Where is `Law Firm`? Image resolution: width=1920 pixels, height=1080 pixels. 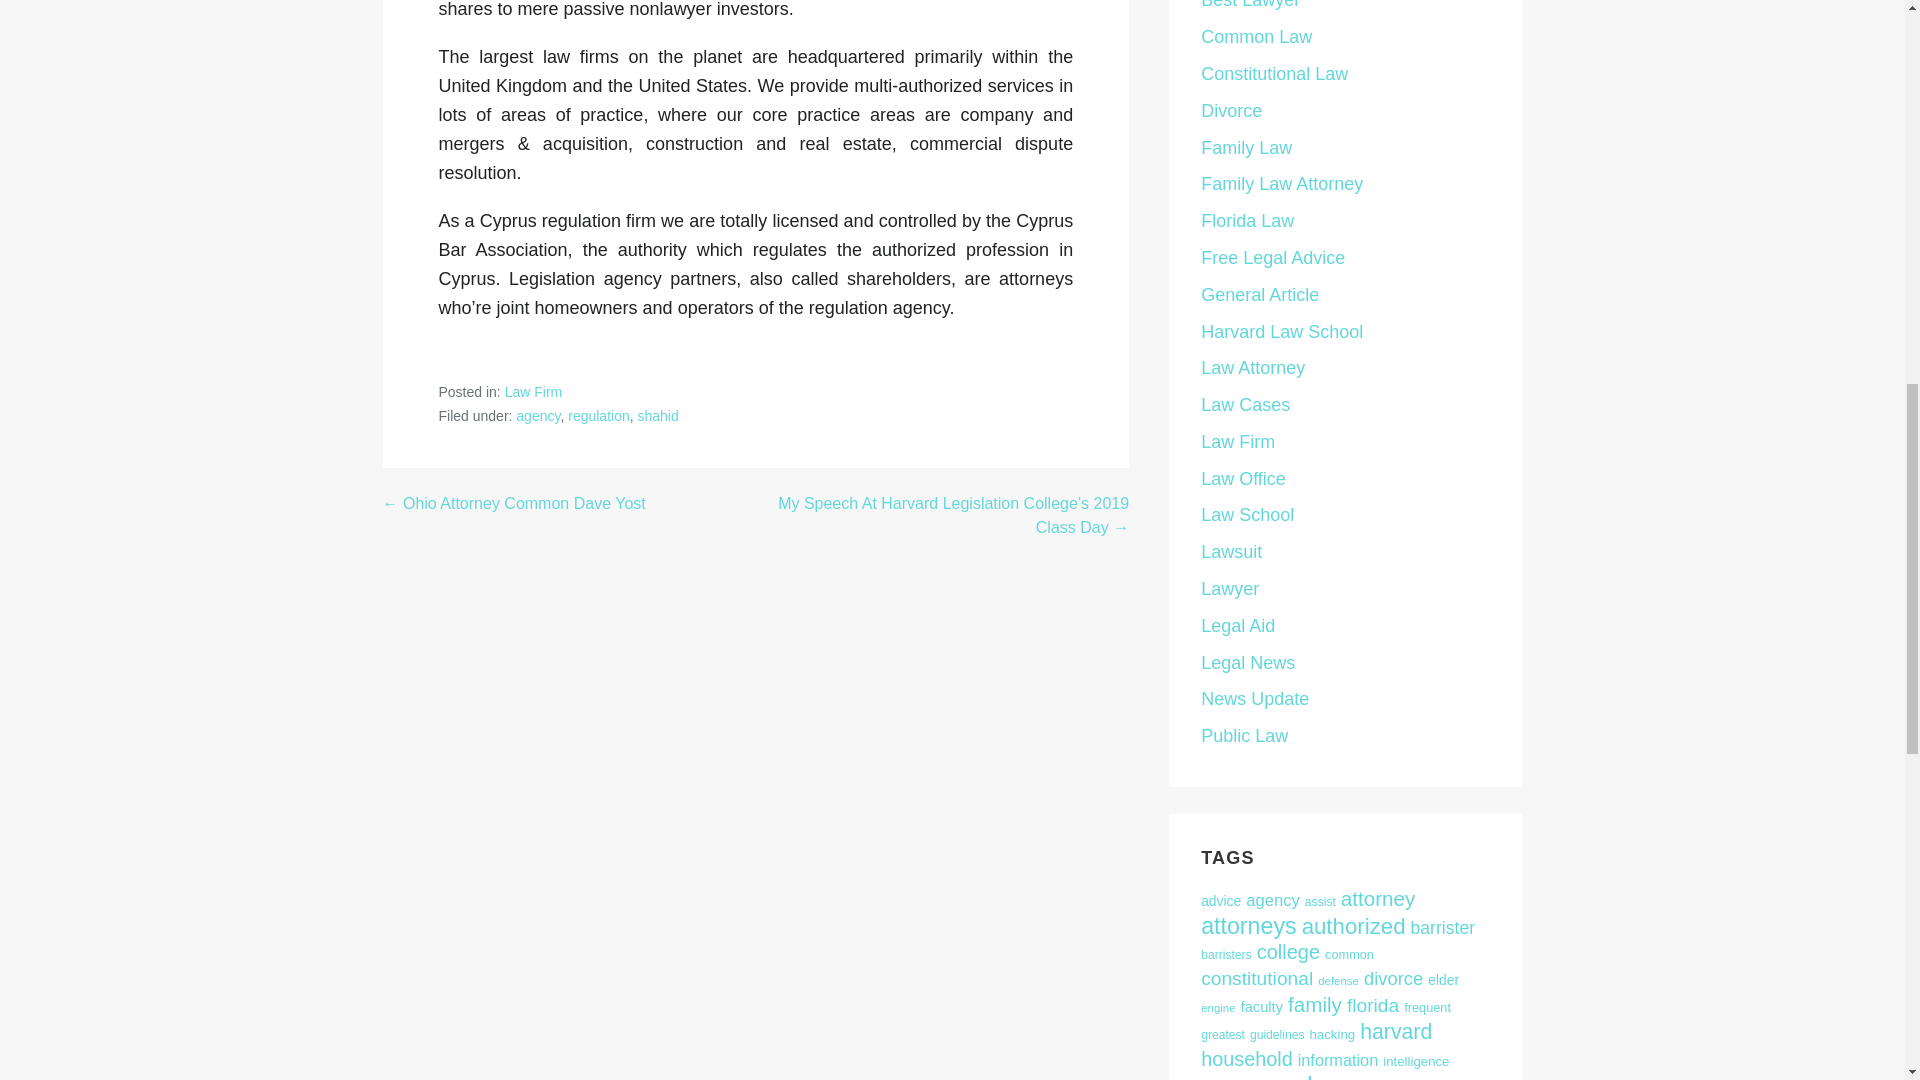 Law Firm is located at coordinates (533, 392).